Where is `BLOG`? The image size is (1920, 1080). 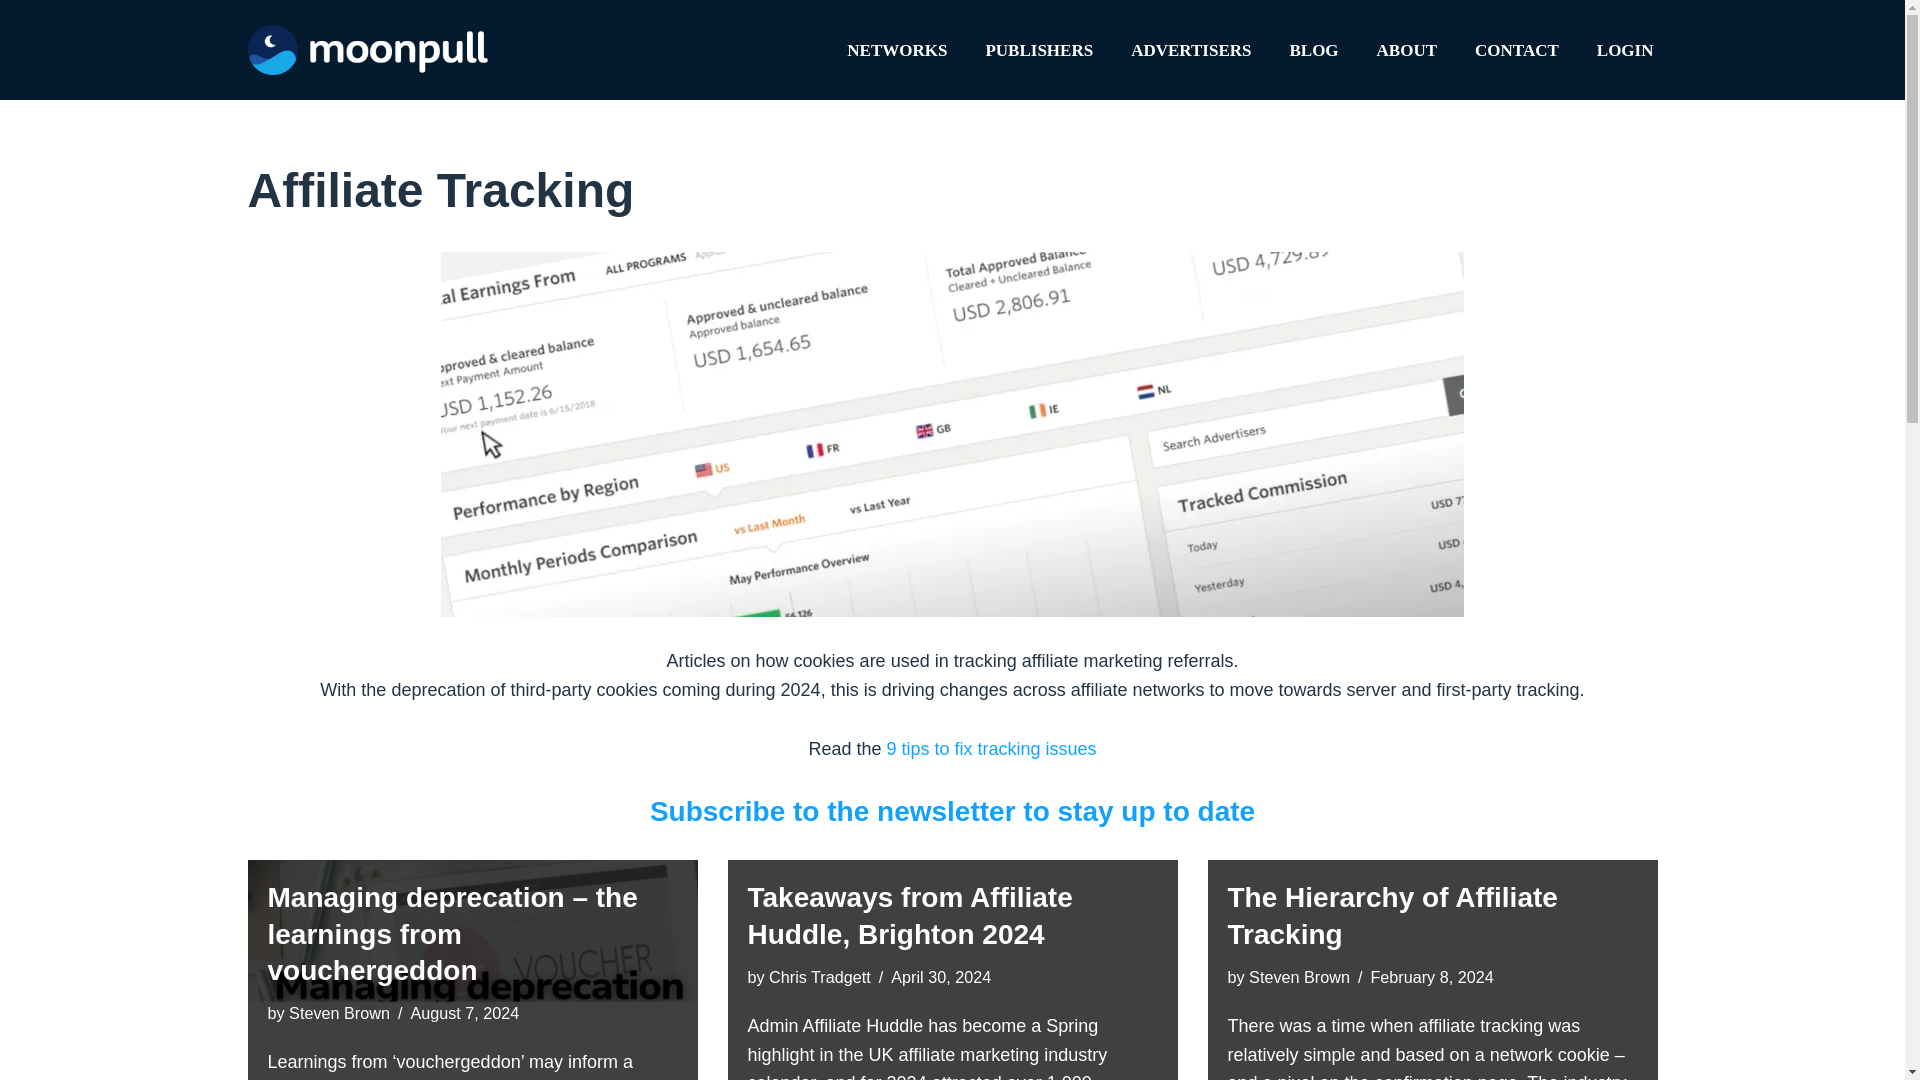 BLOG is located at coordinates (1313, 49).